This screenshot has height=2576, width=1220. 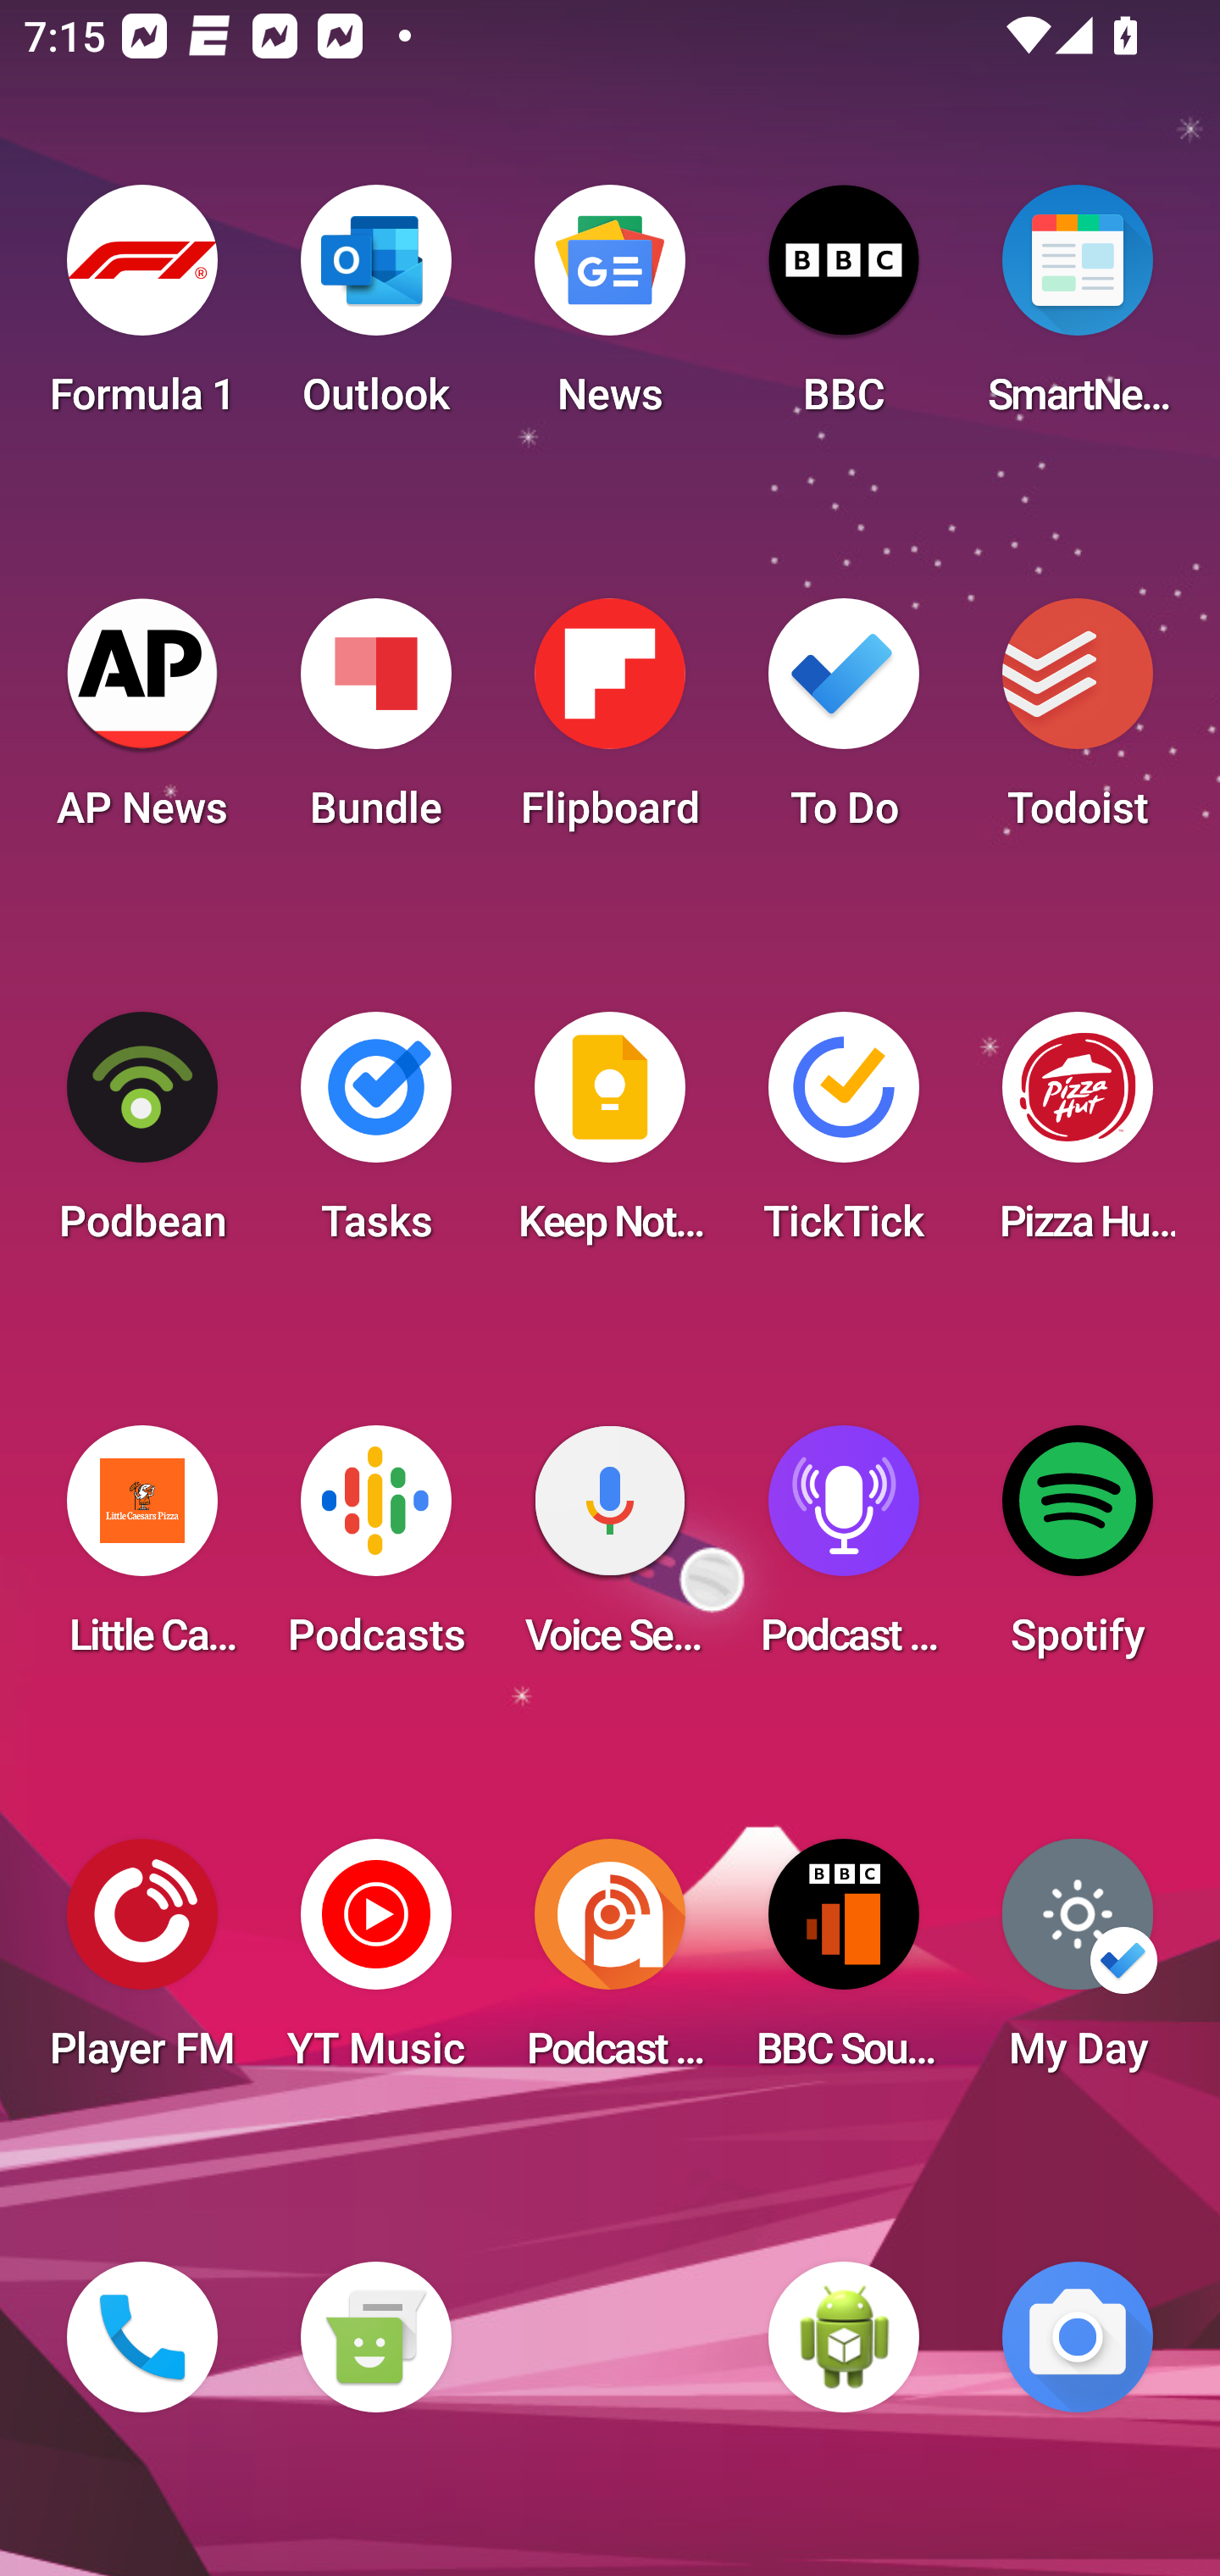 I want to click on To Do, so click(x=844, y=724).